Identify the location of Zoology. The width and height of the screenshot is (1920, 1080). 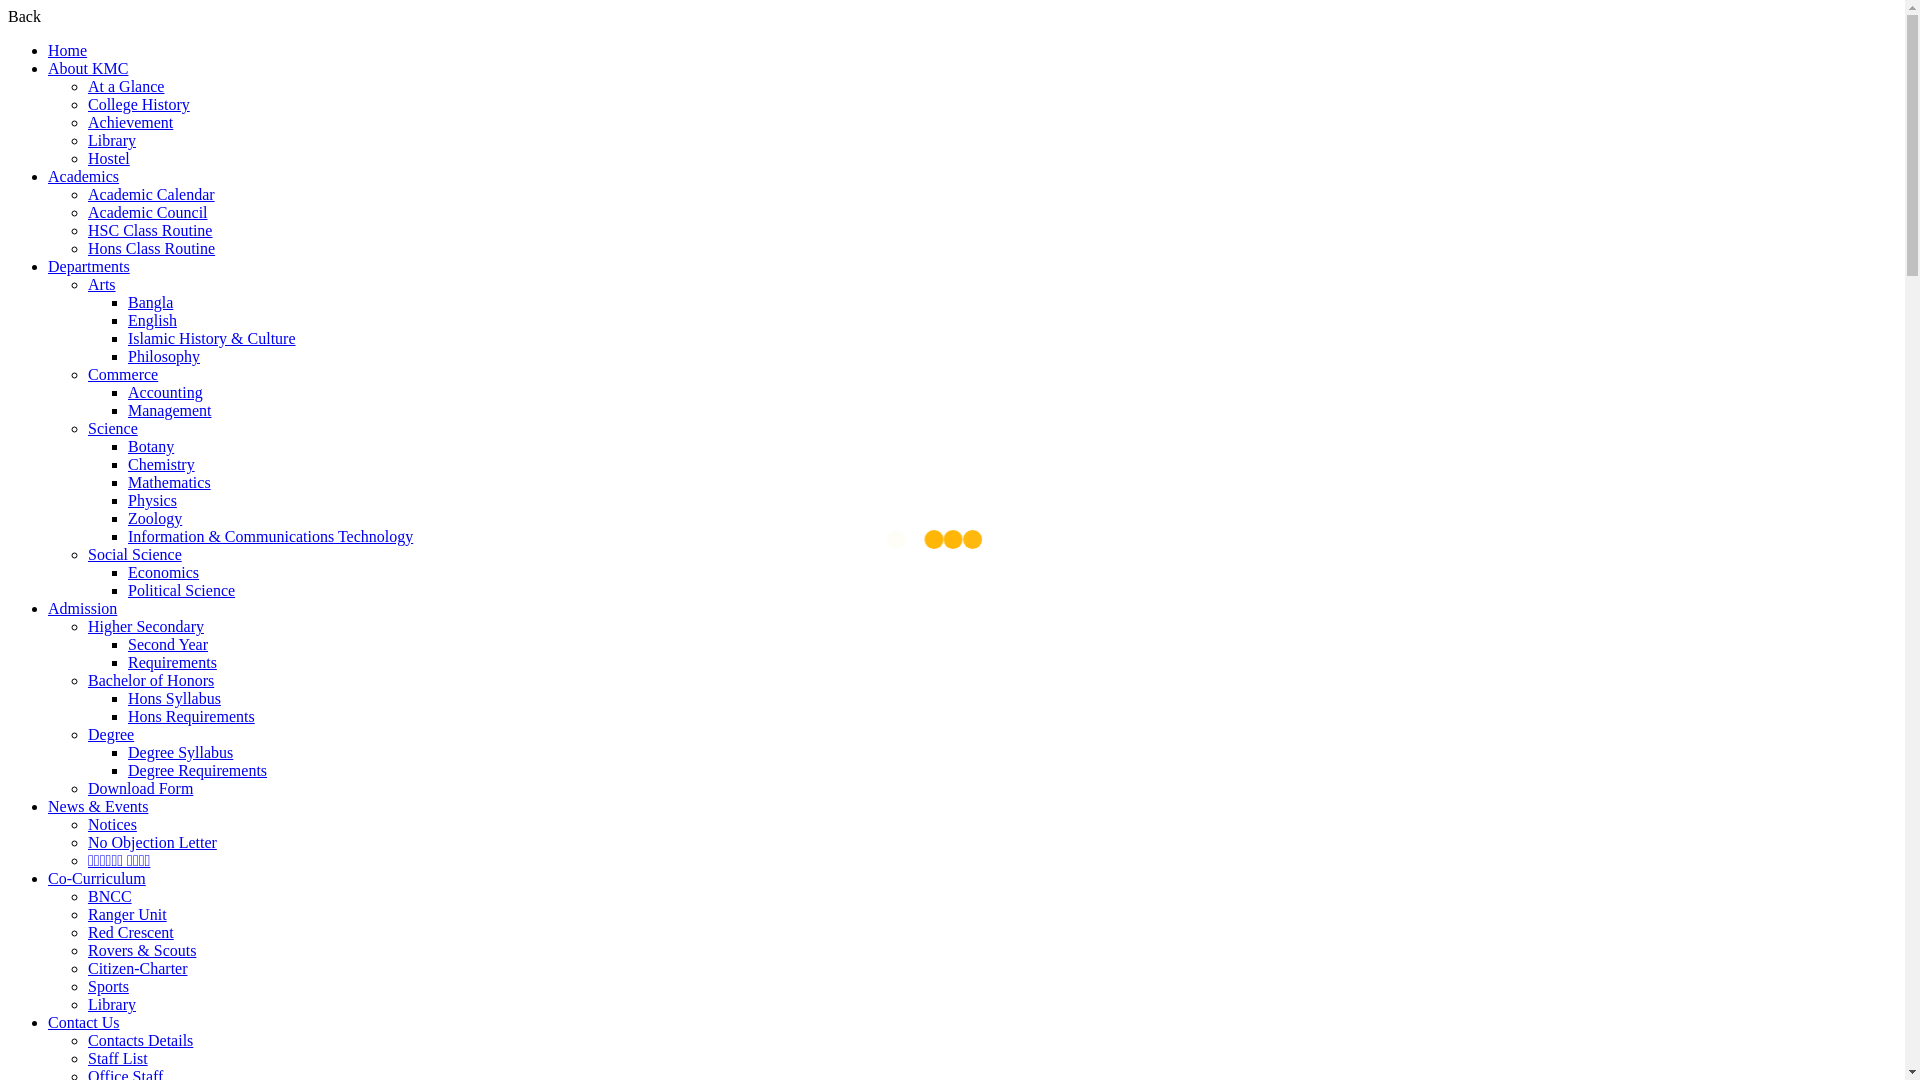
(155, 518).